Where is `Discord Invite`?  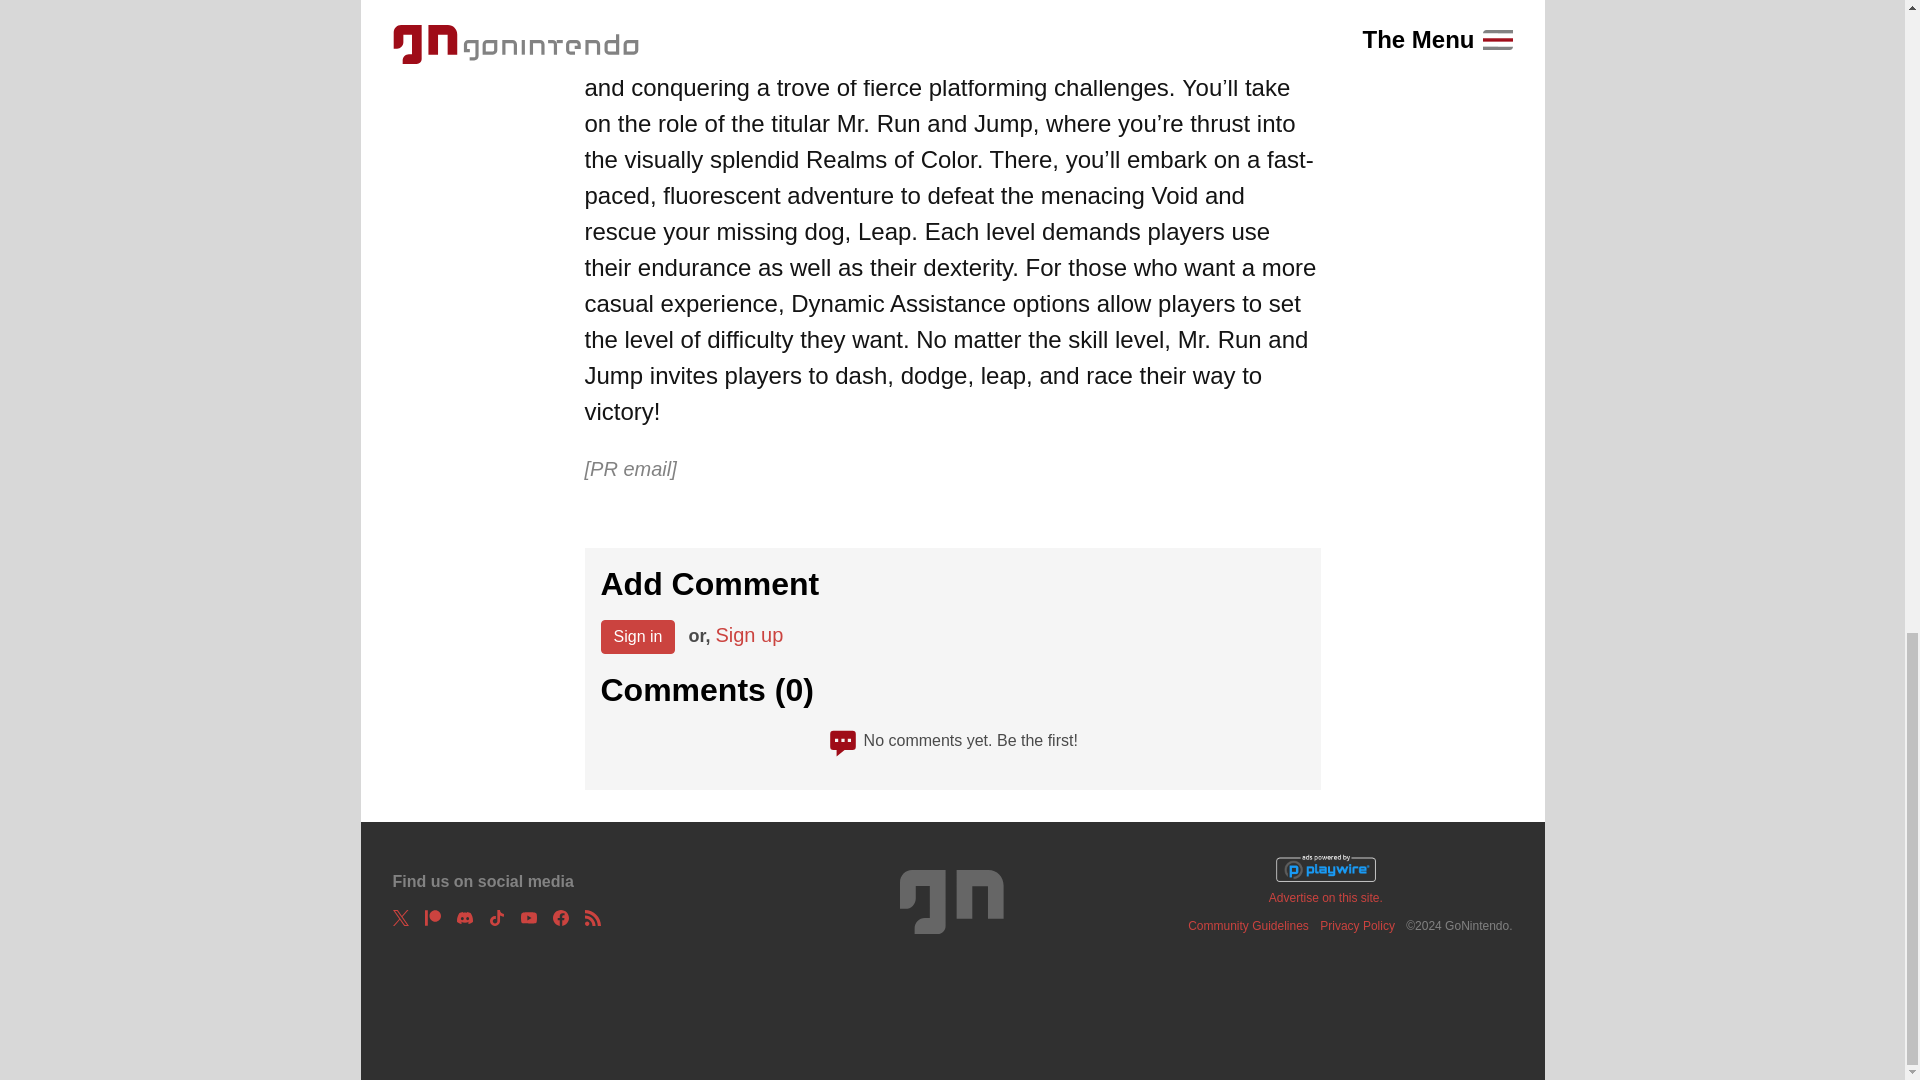 Discord Invite is located at coordinates (464, 918).